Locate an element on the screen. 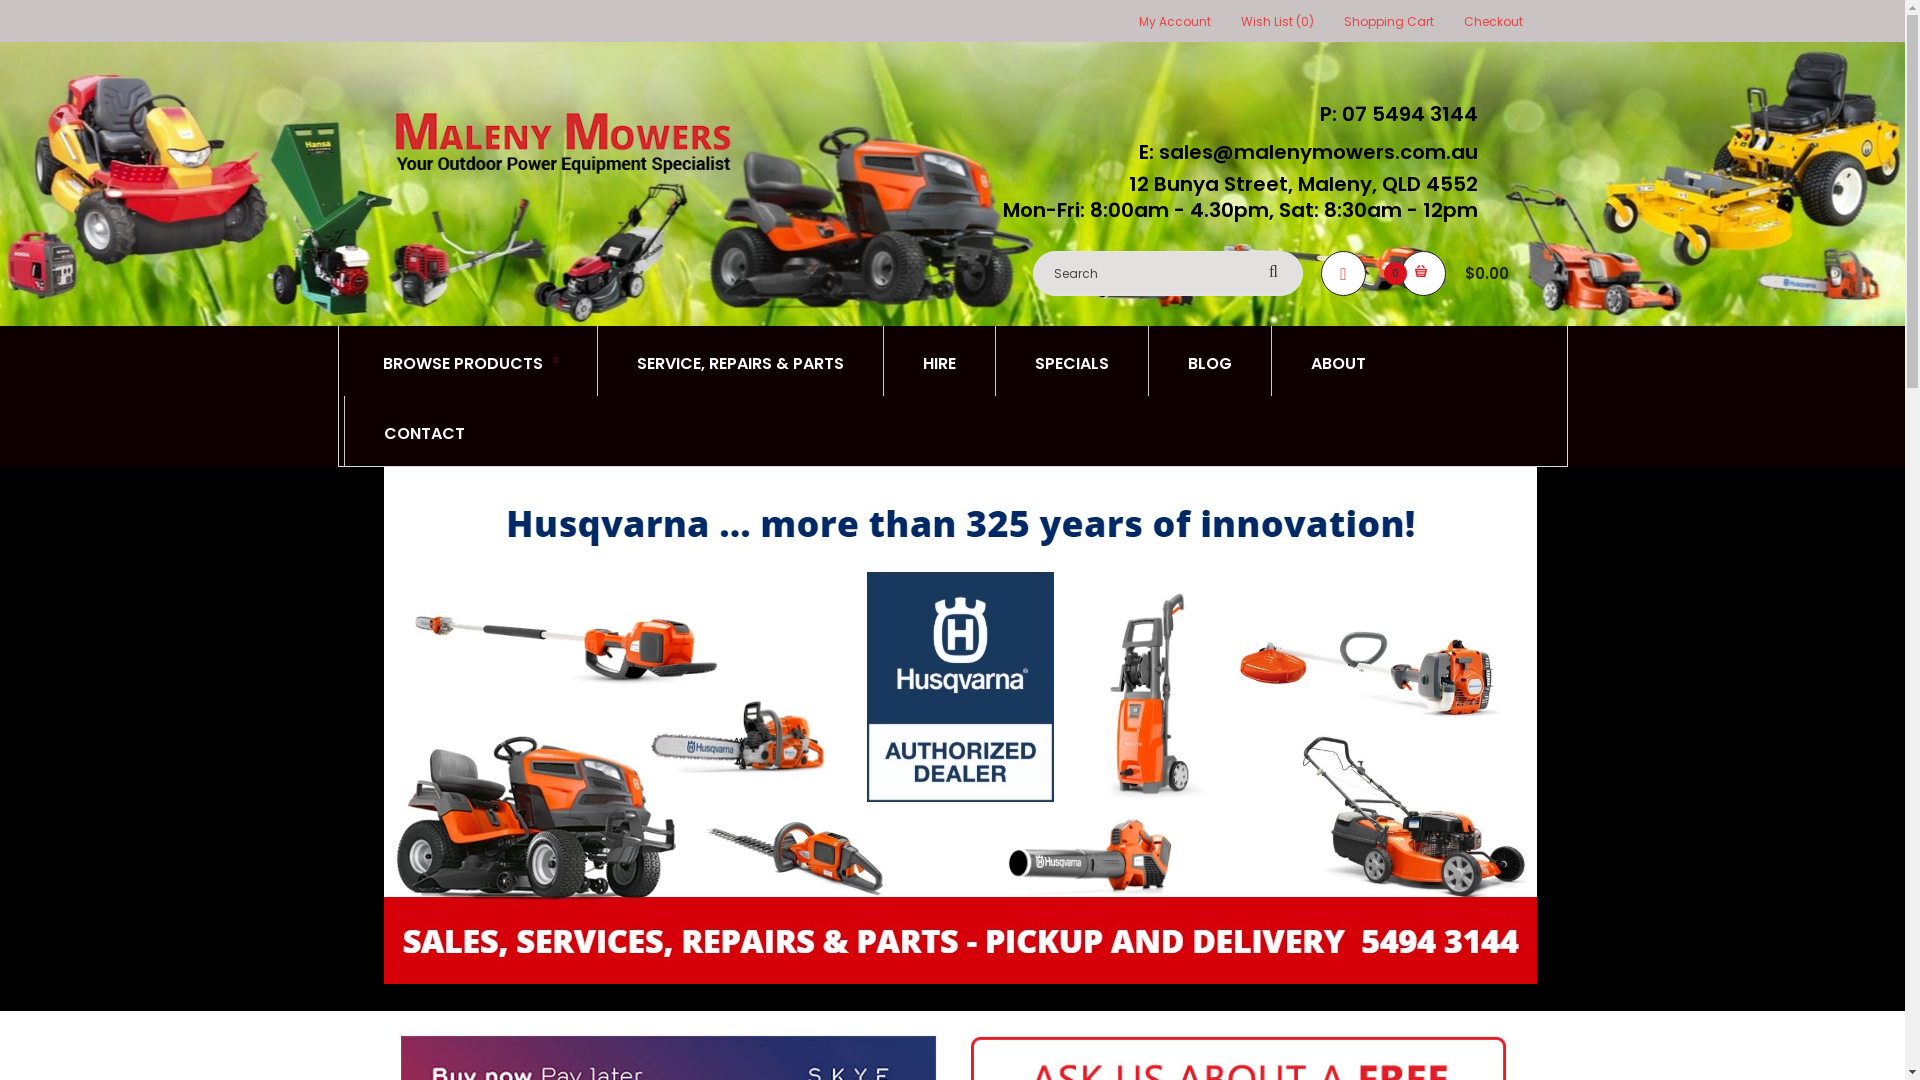  ABOUT is located at coordinates (1338, 361).